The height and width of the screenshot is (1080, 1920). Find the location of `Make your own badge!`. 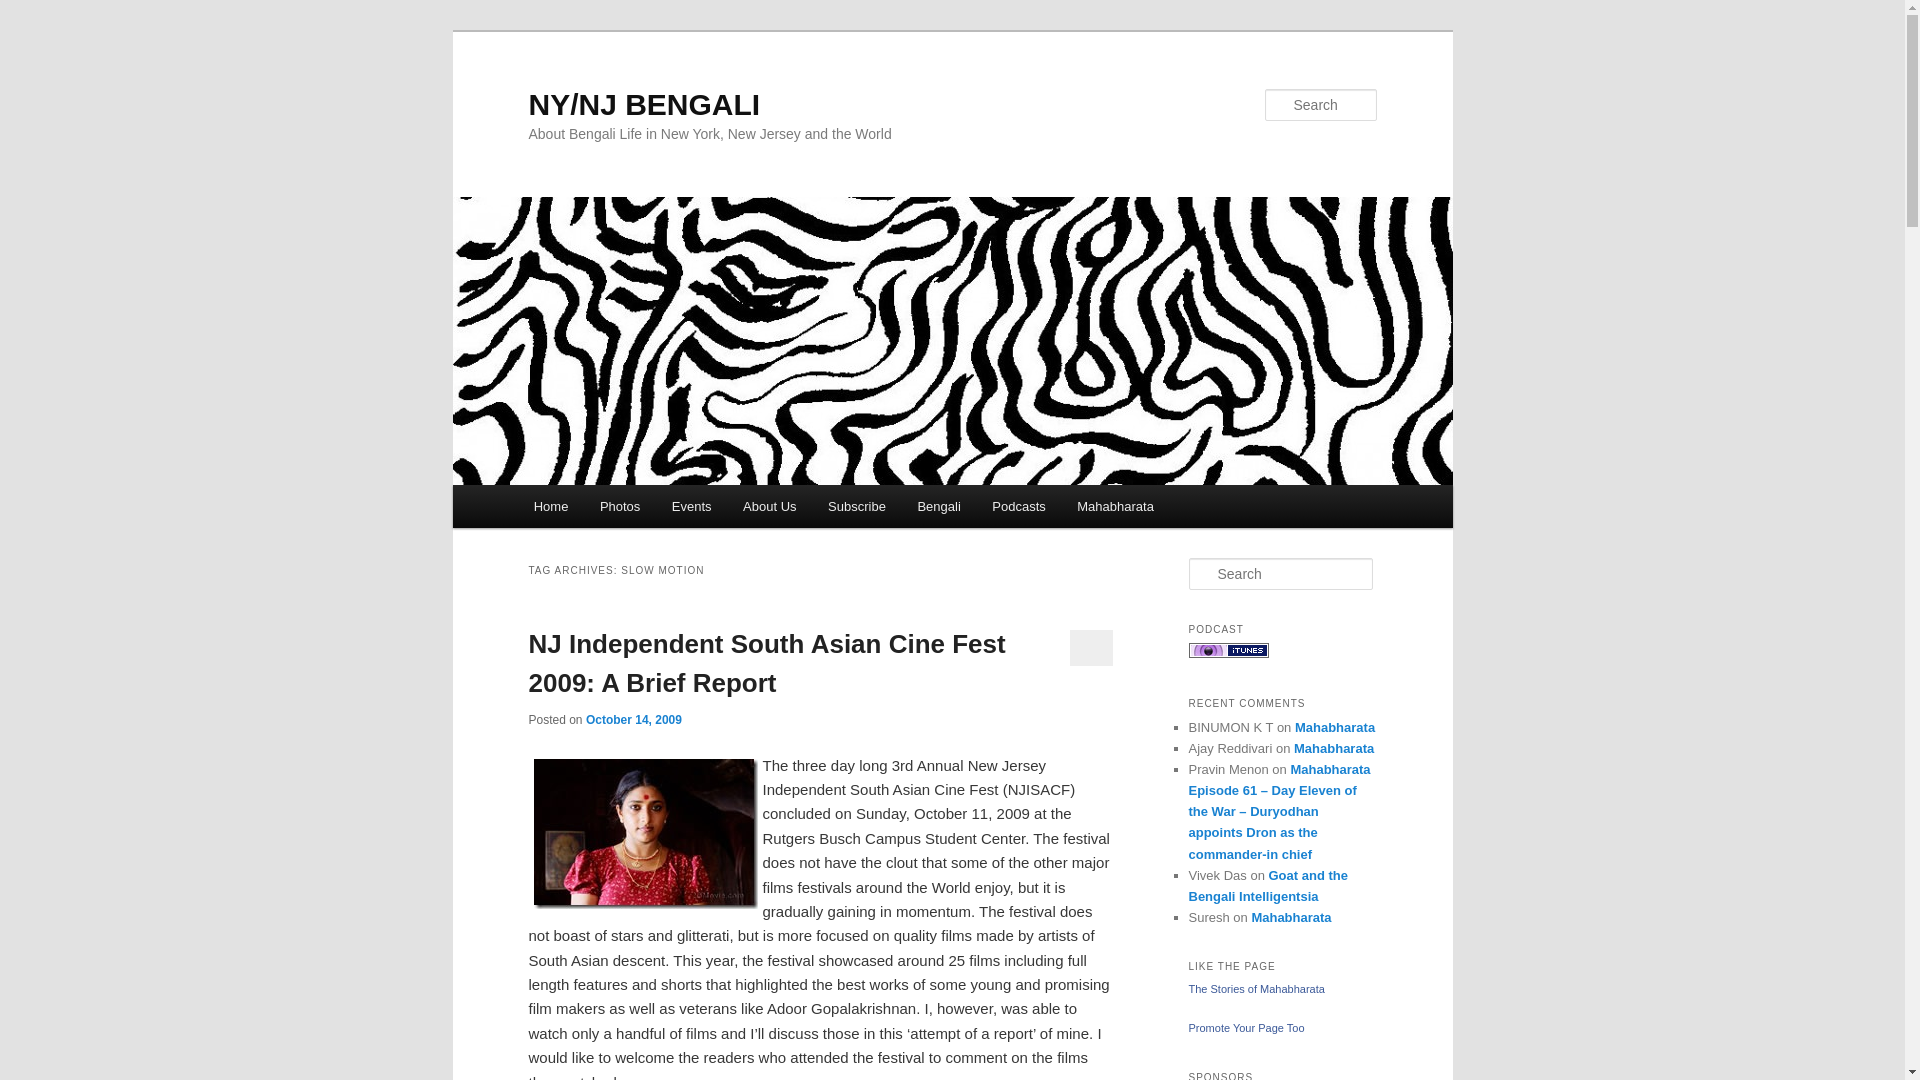

Make your own badge! is located at coordinates (1246, 1027).